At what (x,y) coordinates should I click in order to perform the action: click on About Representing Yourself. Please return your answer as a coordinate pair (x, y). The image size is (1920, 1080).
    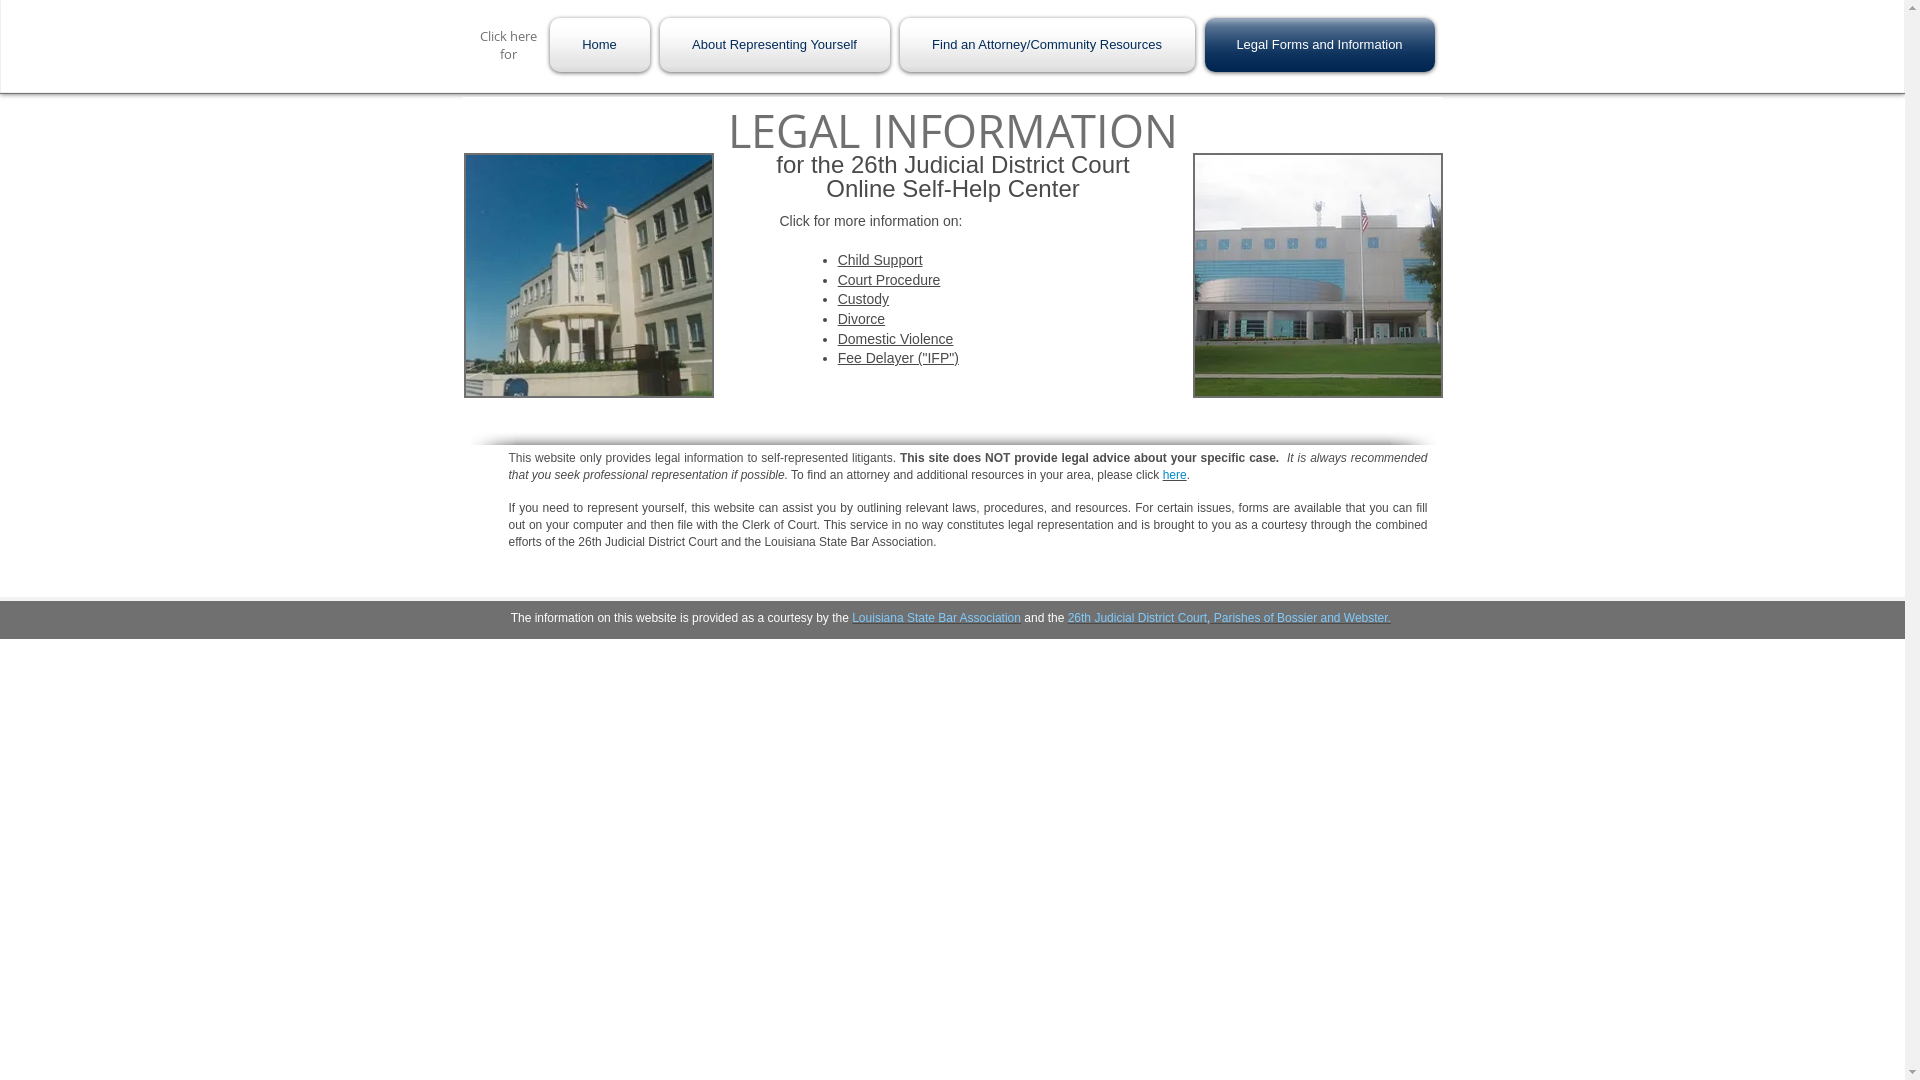
    Looking at the image, I should click on (774, 45).